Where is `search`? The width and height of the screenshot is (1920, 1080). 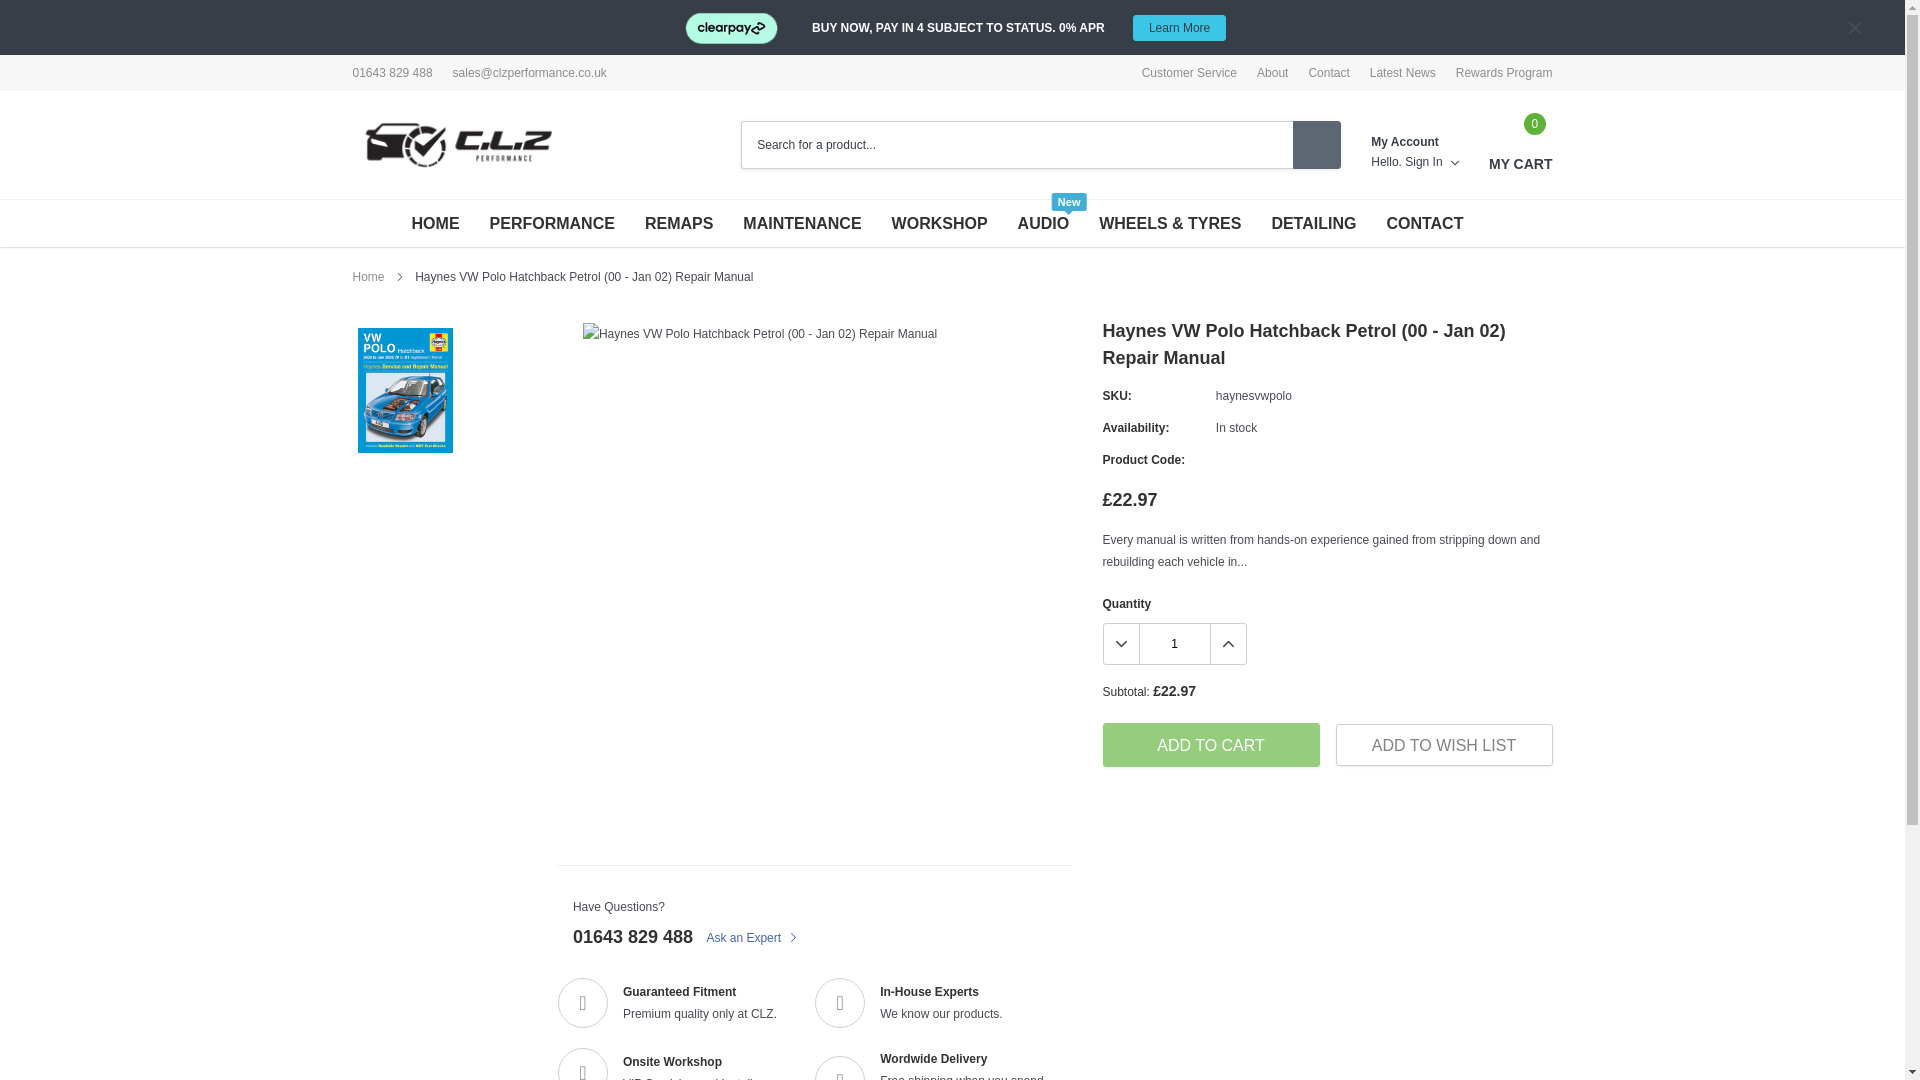
search is located at coordinates (1316, 144).